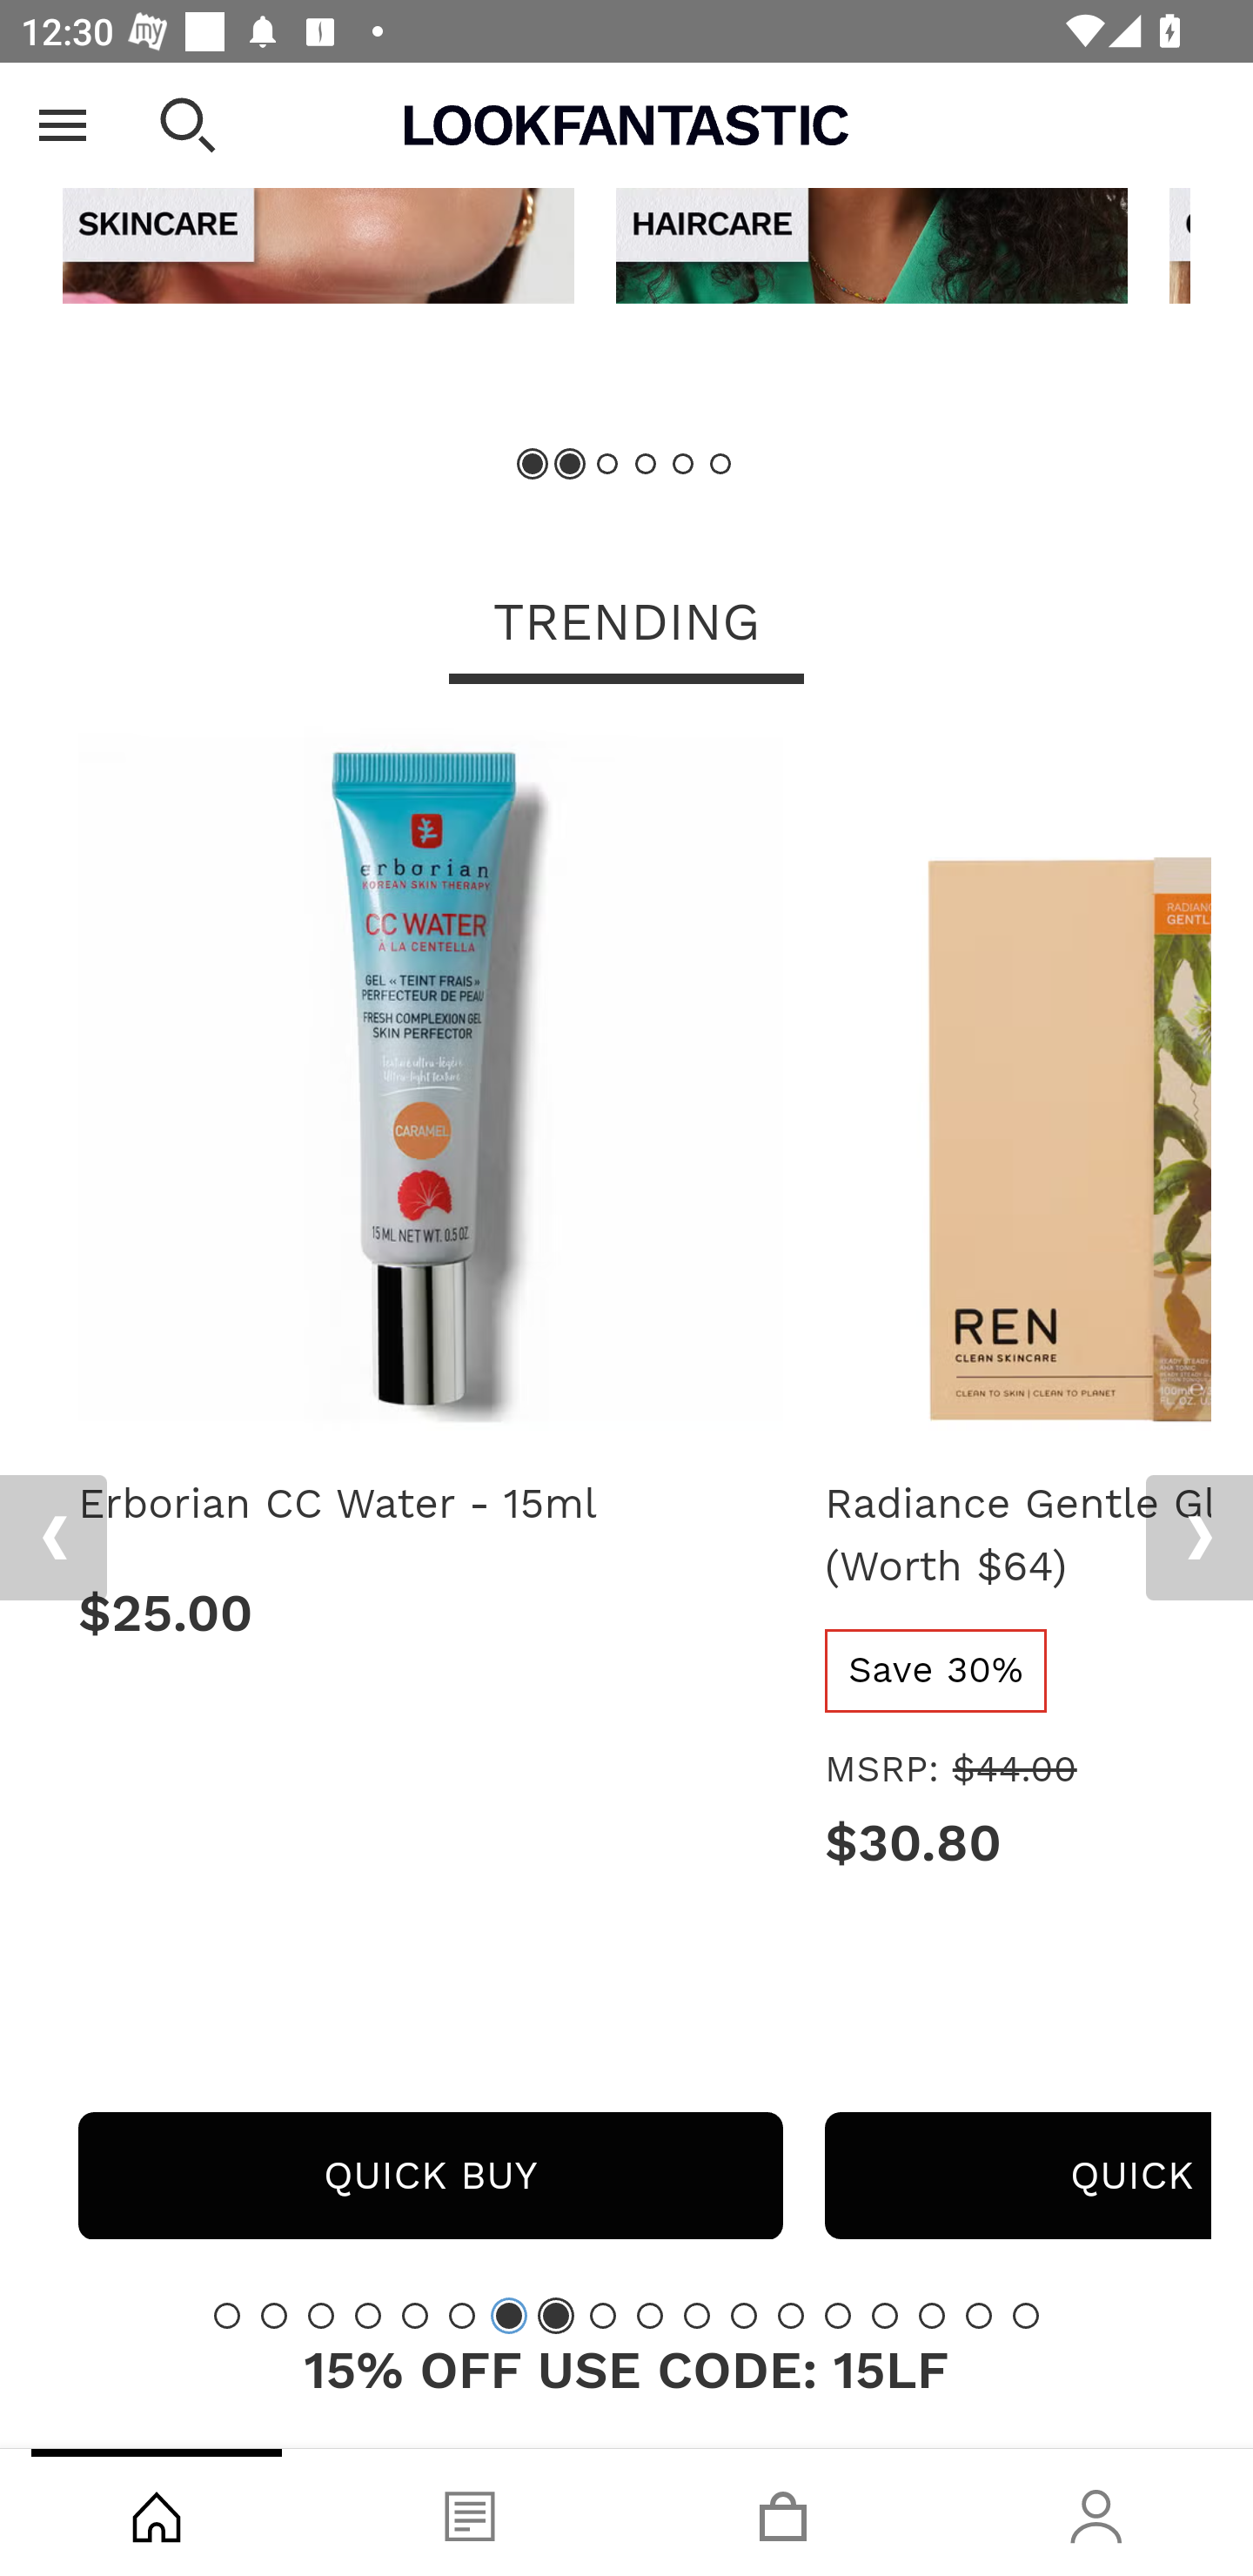 This screenshot has height=2576, width=1253. I want to click on Showing Slide 1 (Current Item), so click(533, 465).